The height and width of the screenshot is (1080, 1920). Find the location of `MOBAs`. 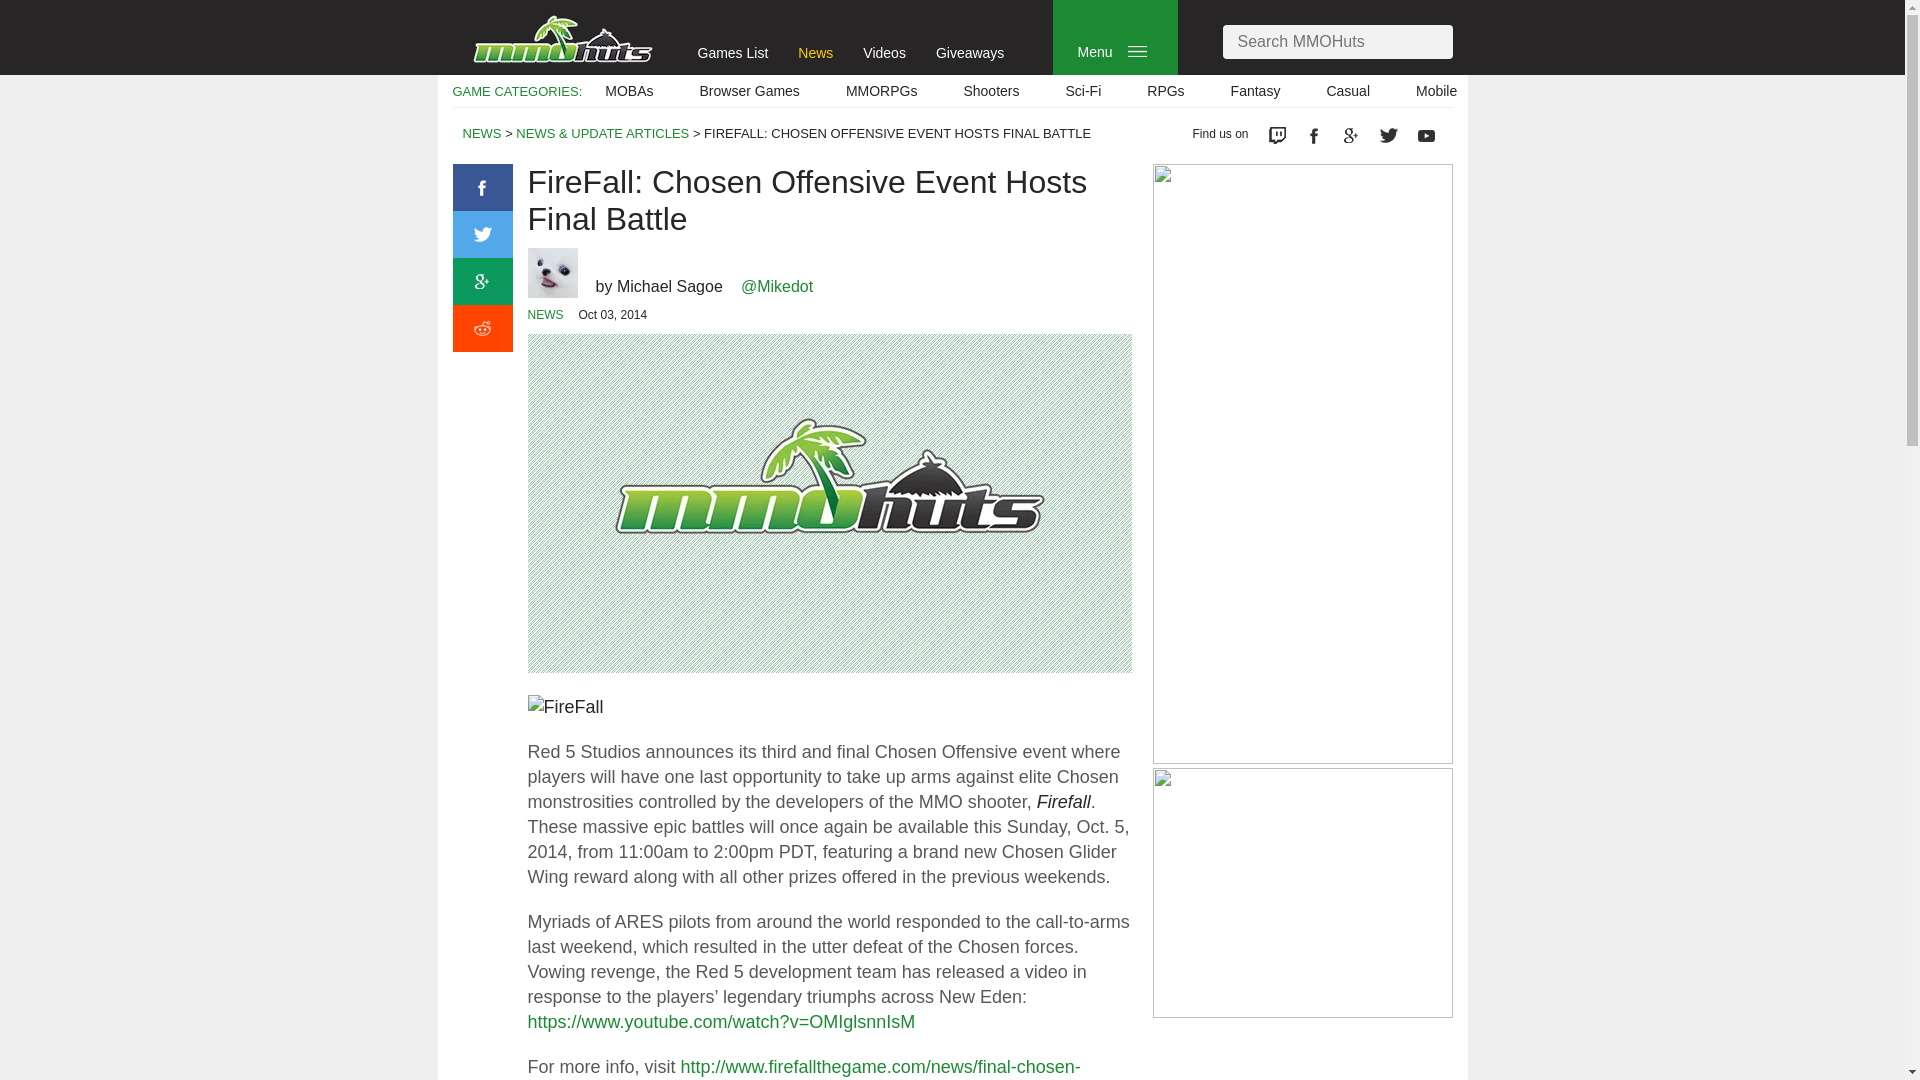

MOBAs is located at coordinates (628, 91).